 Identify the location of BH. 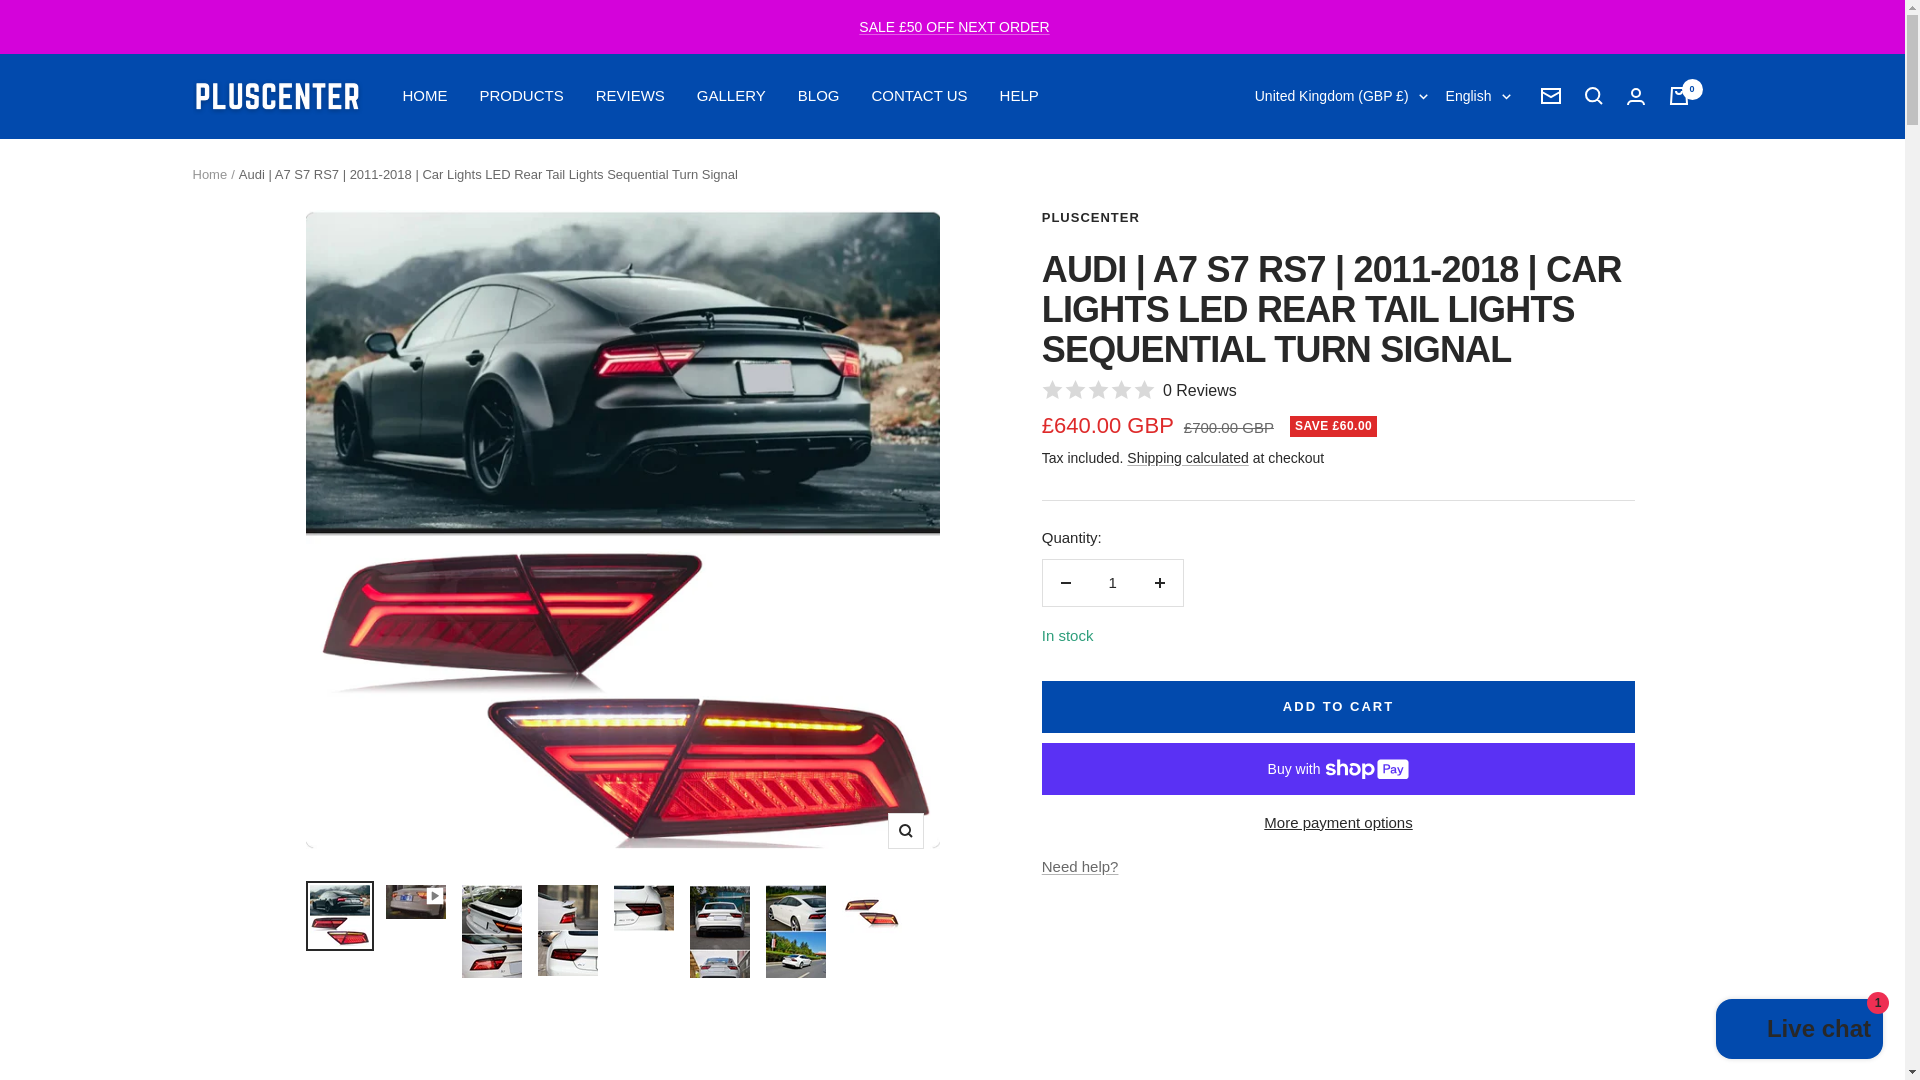
(1230, 693).